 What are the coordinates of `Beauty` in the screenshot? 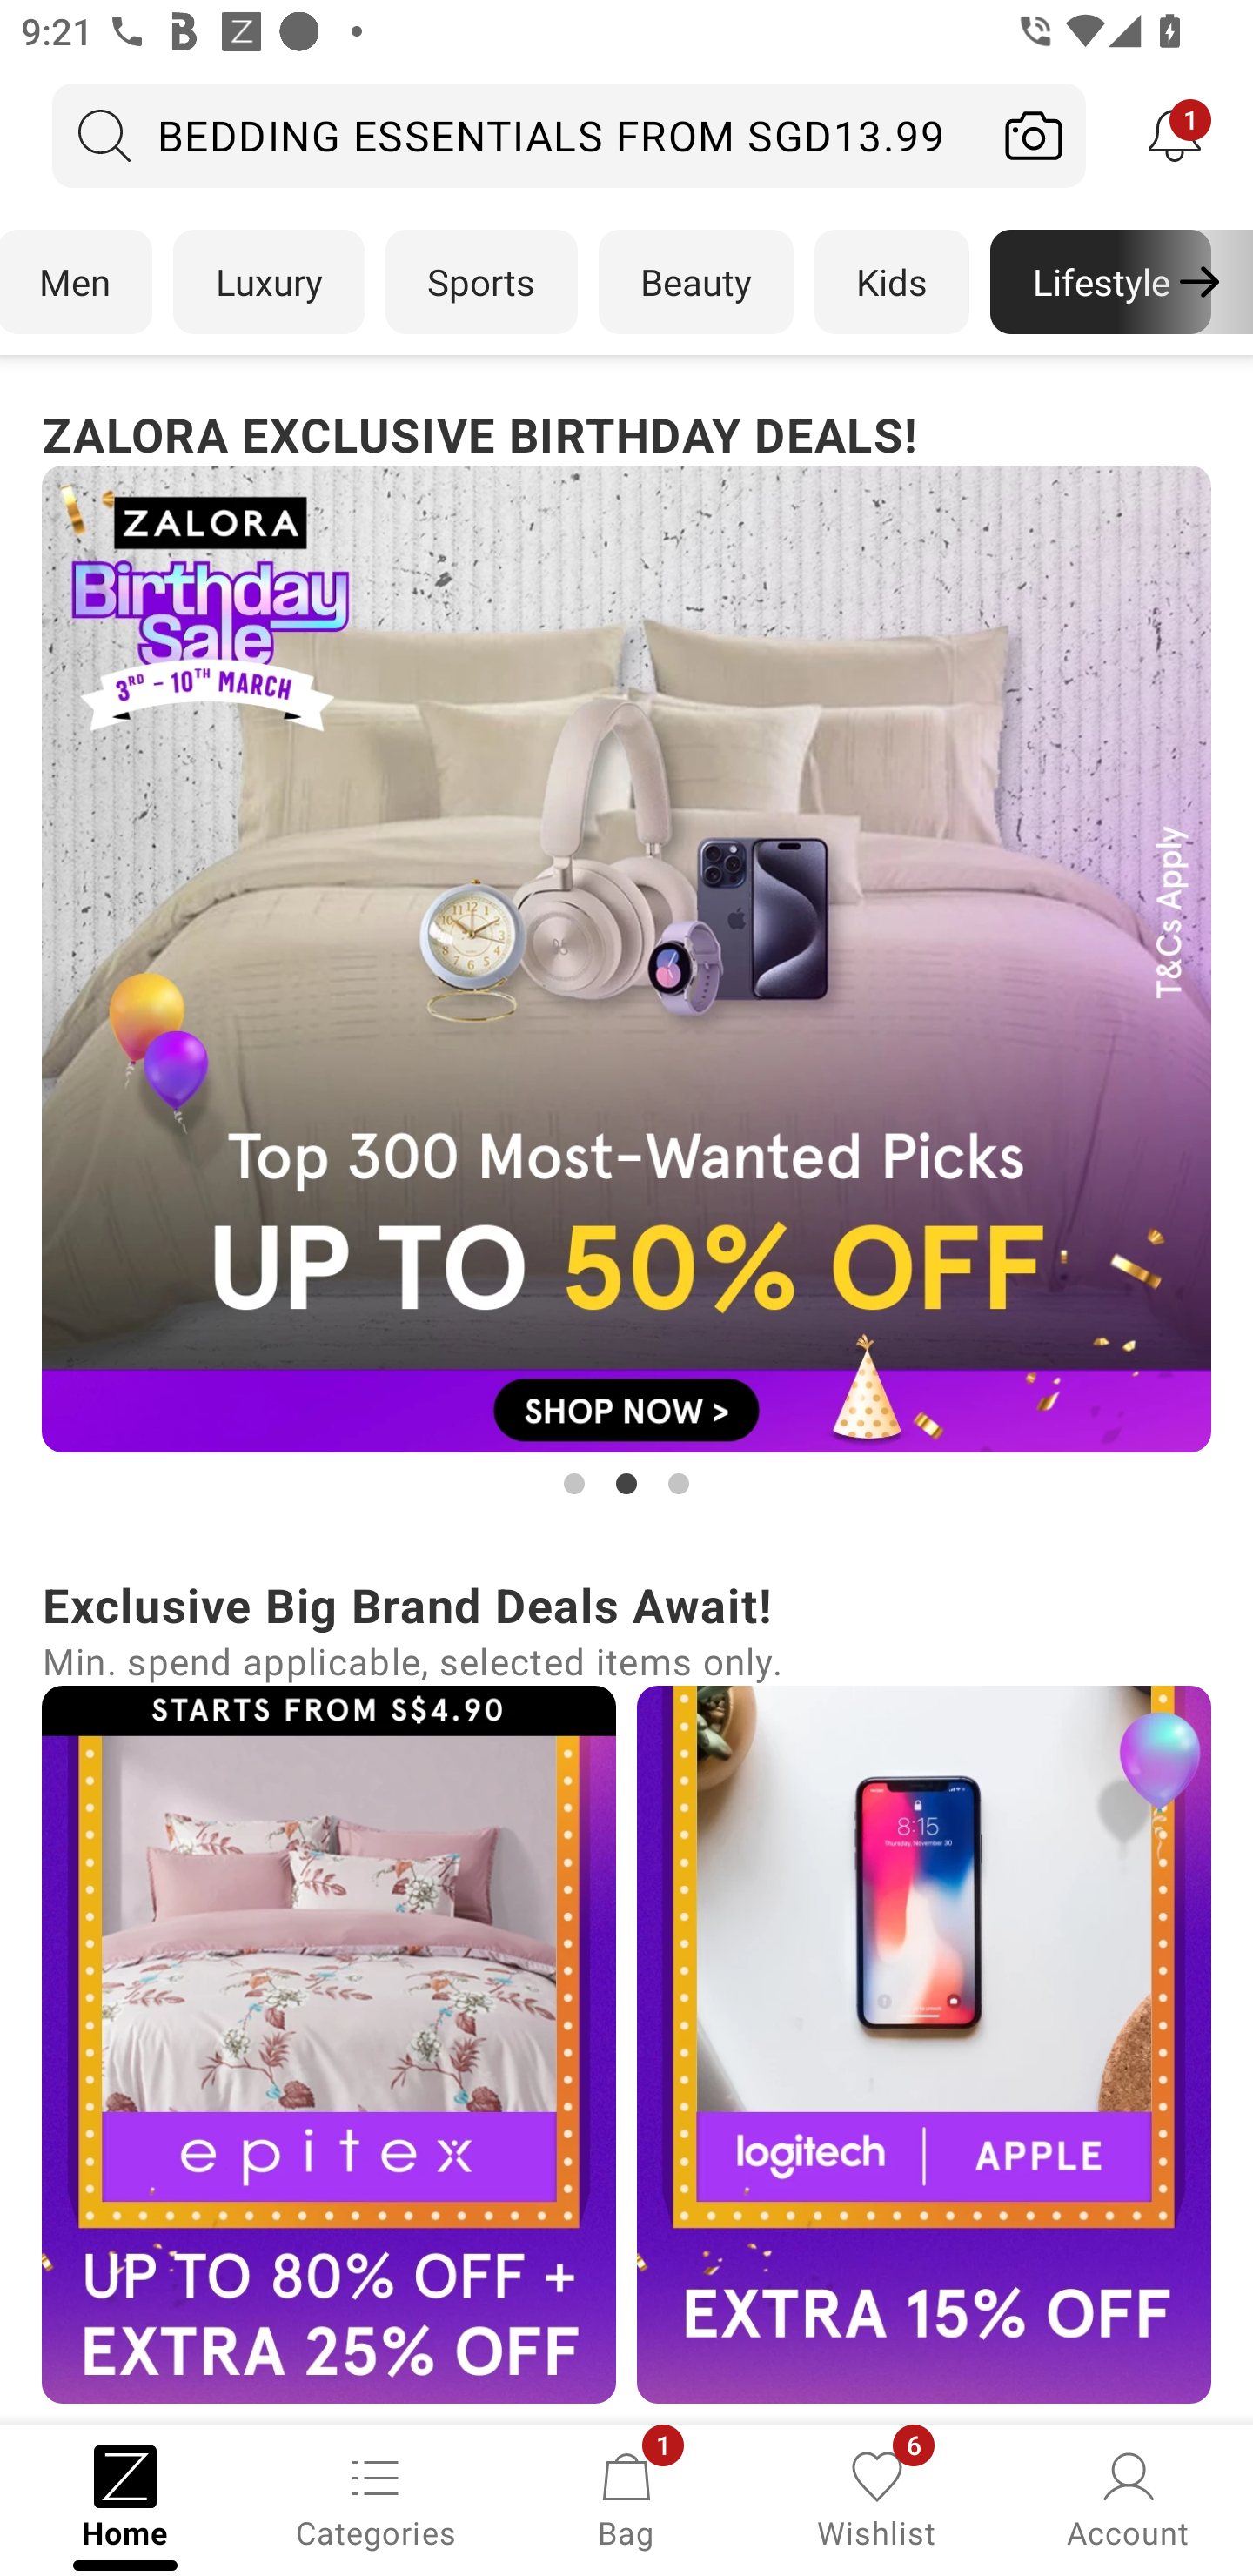 It's located at (696, 282).